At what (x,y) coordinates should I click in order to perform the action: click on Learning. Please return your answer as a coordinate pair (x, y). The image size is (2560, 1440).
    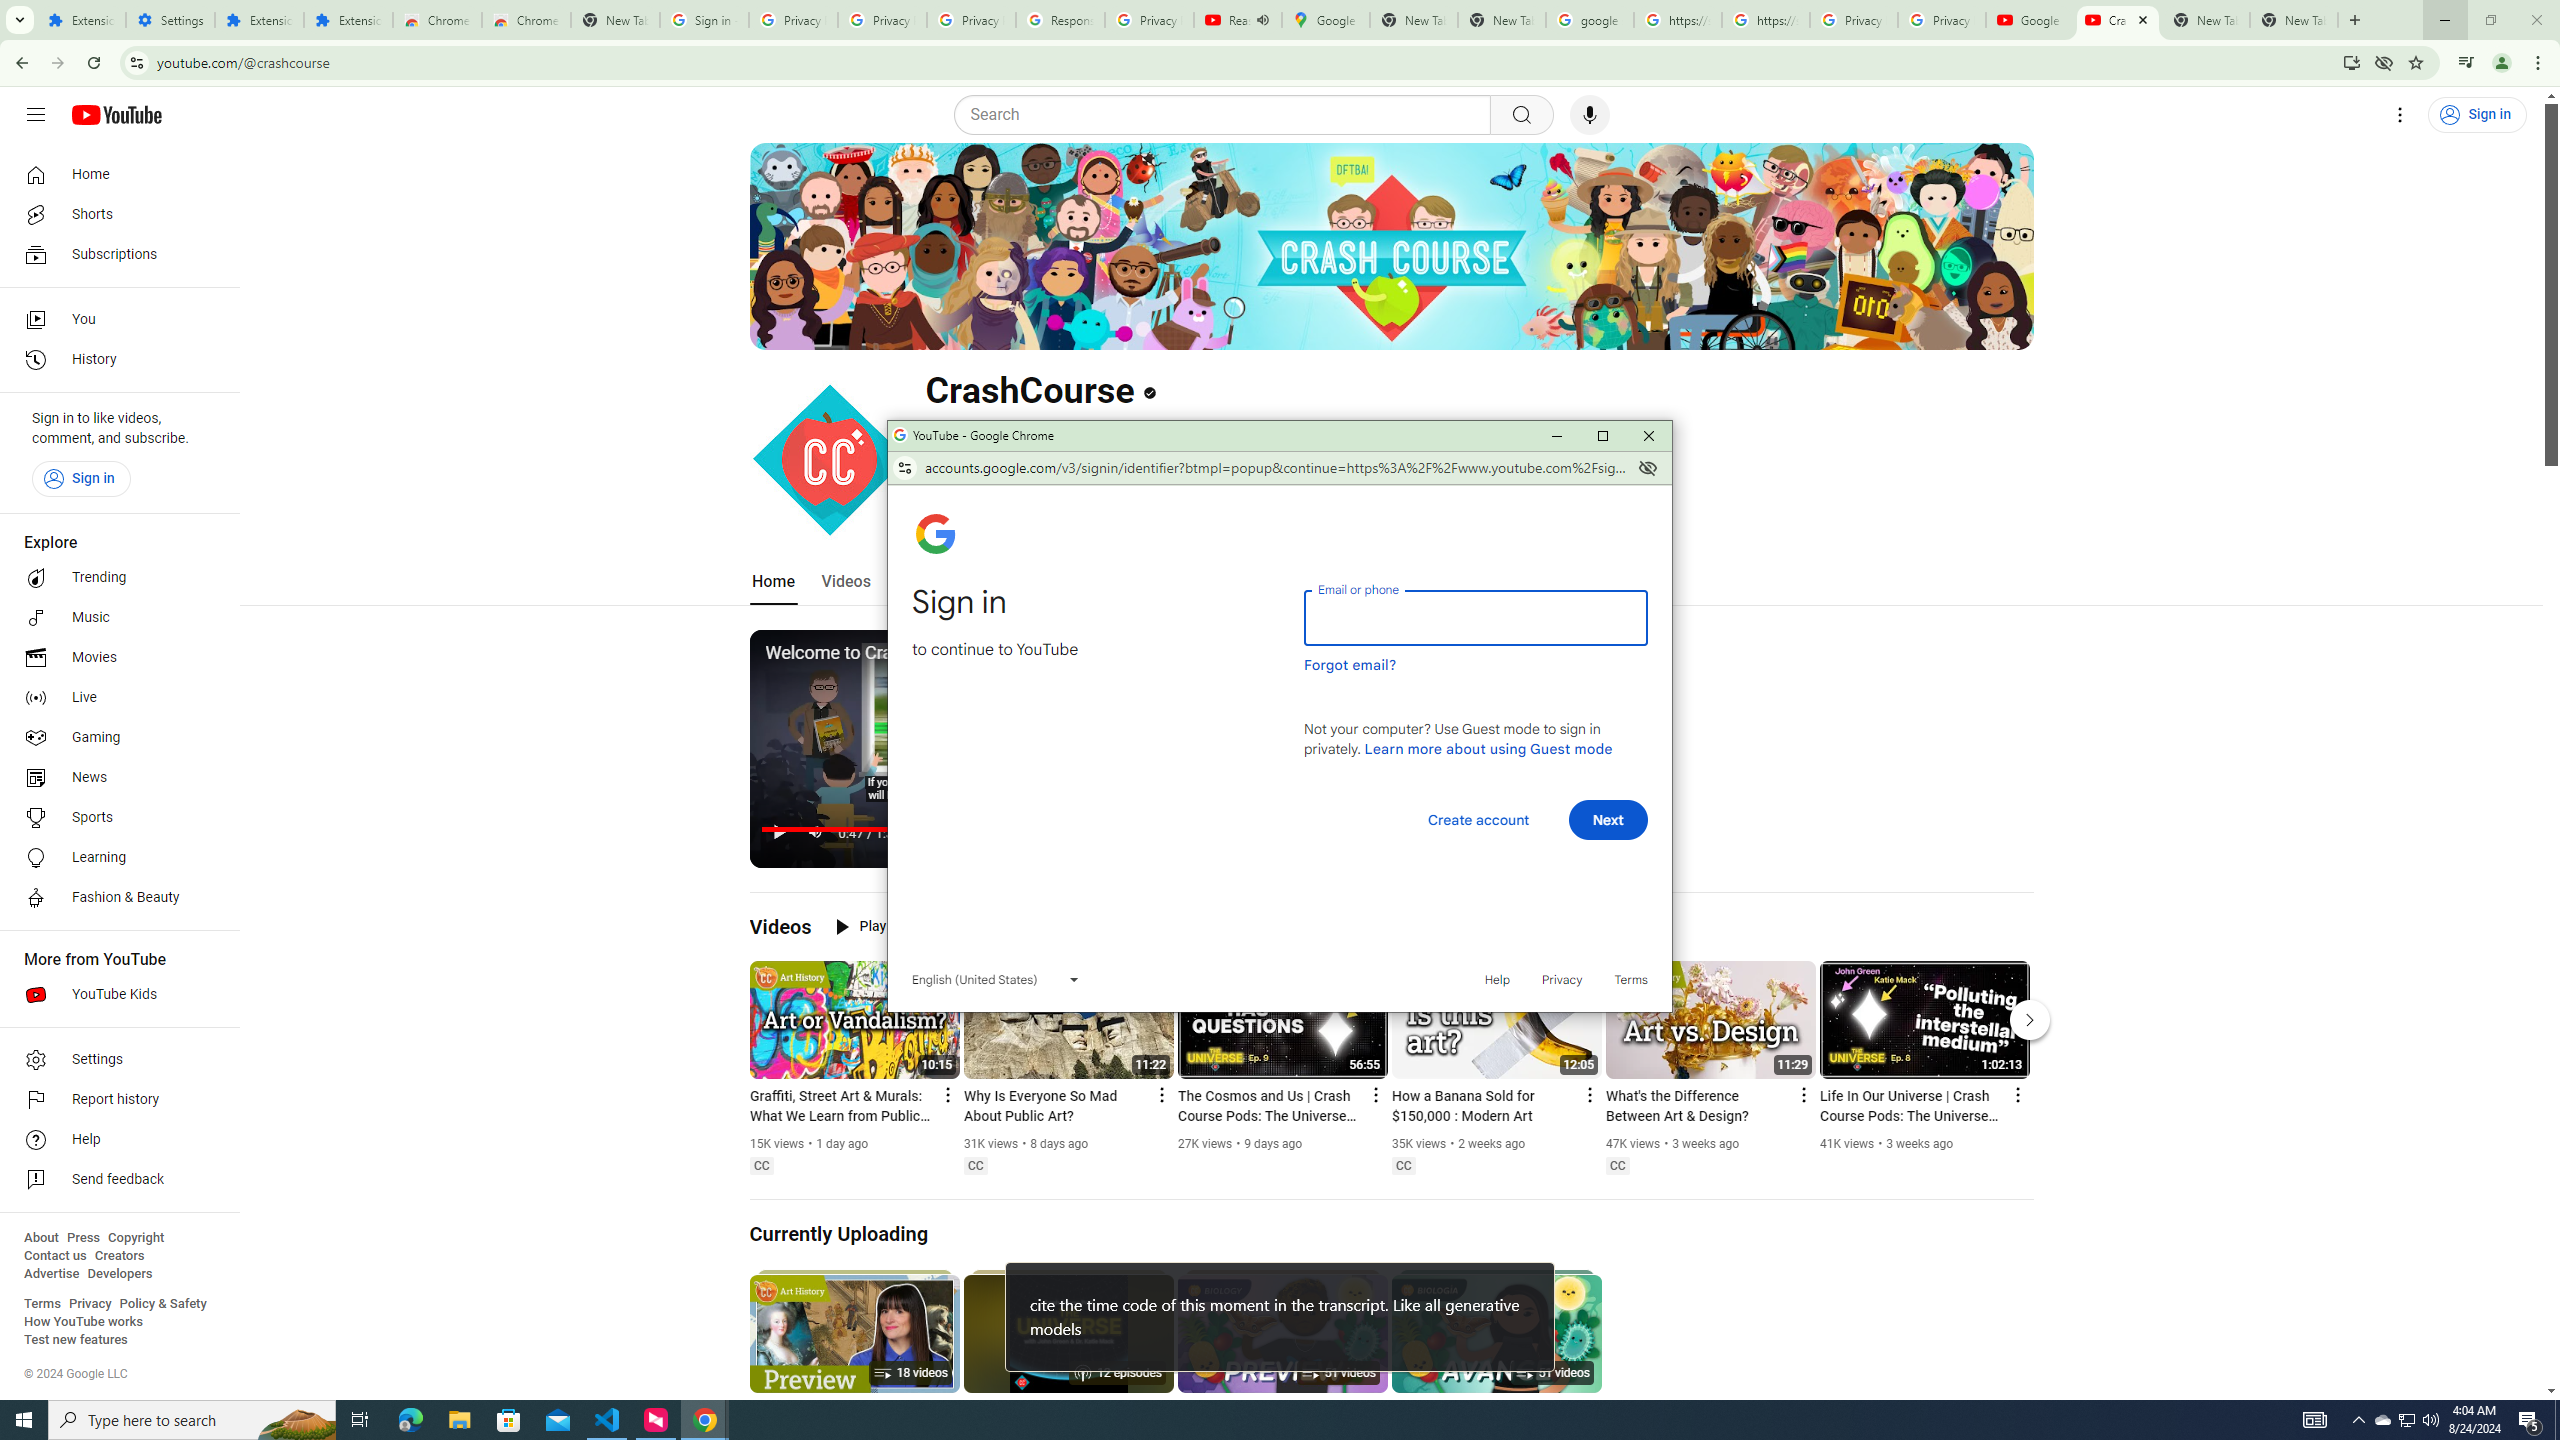
    Looking at the image, I should click on (114, 858).